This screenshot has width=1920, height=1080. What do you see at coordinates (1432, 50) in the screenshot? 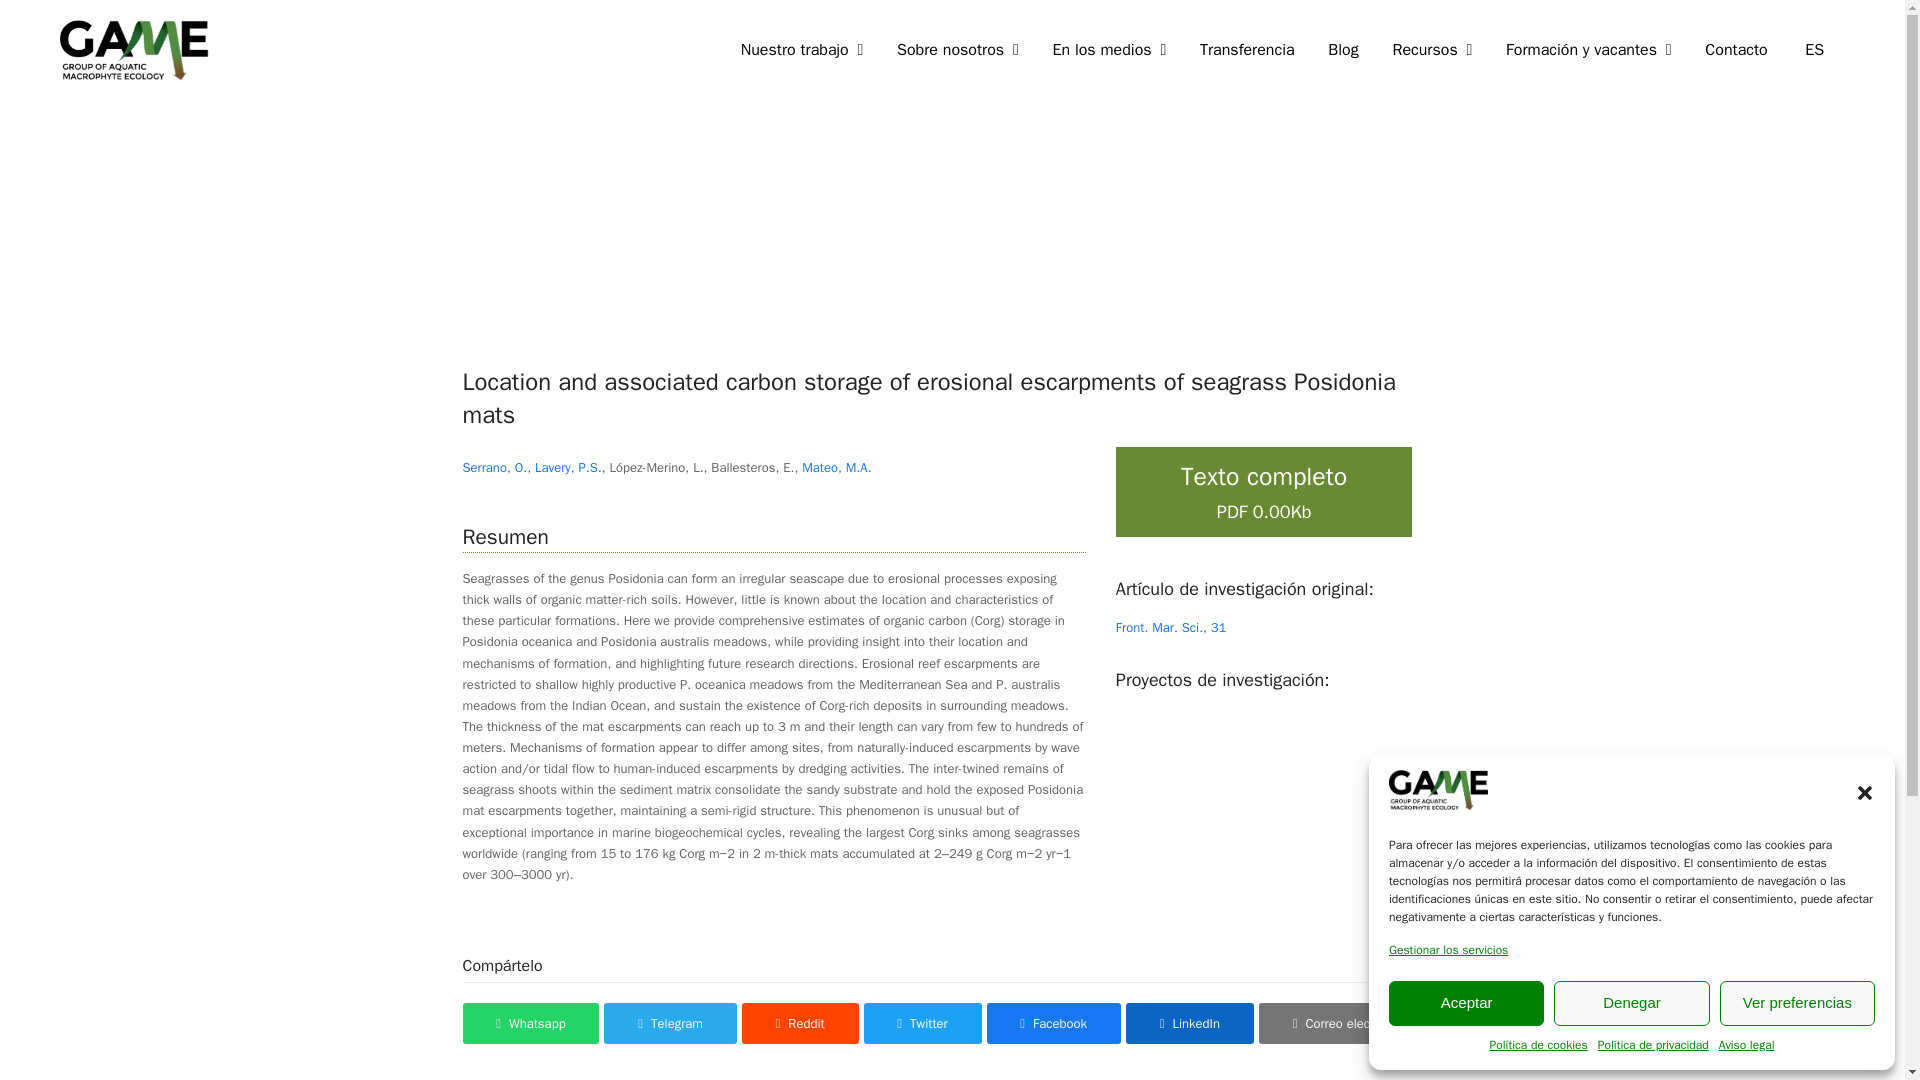
I see `Recursos` at bounding box center [1432, 50].